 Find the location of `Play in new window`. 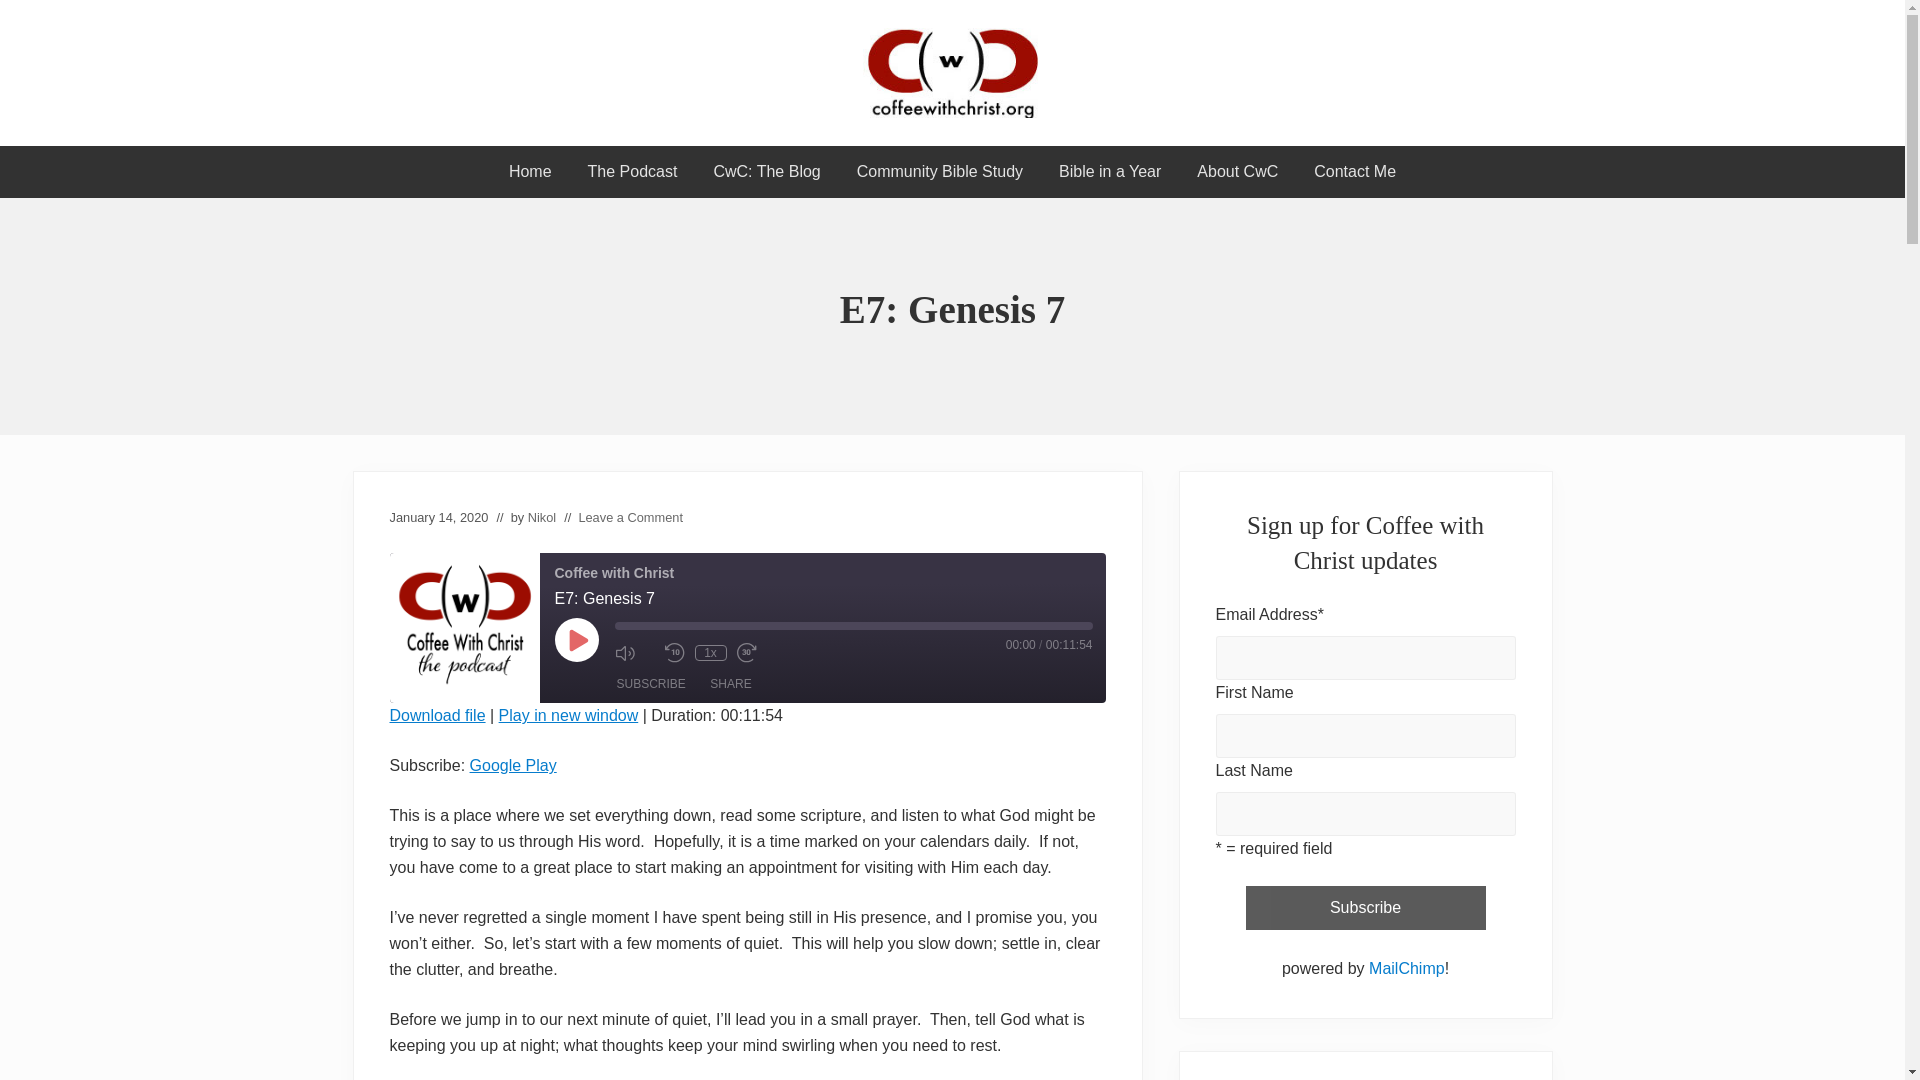

Play in new window is located at coordinates (569, 715).